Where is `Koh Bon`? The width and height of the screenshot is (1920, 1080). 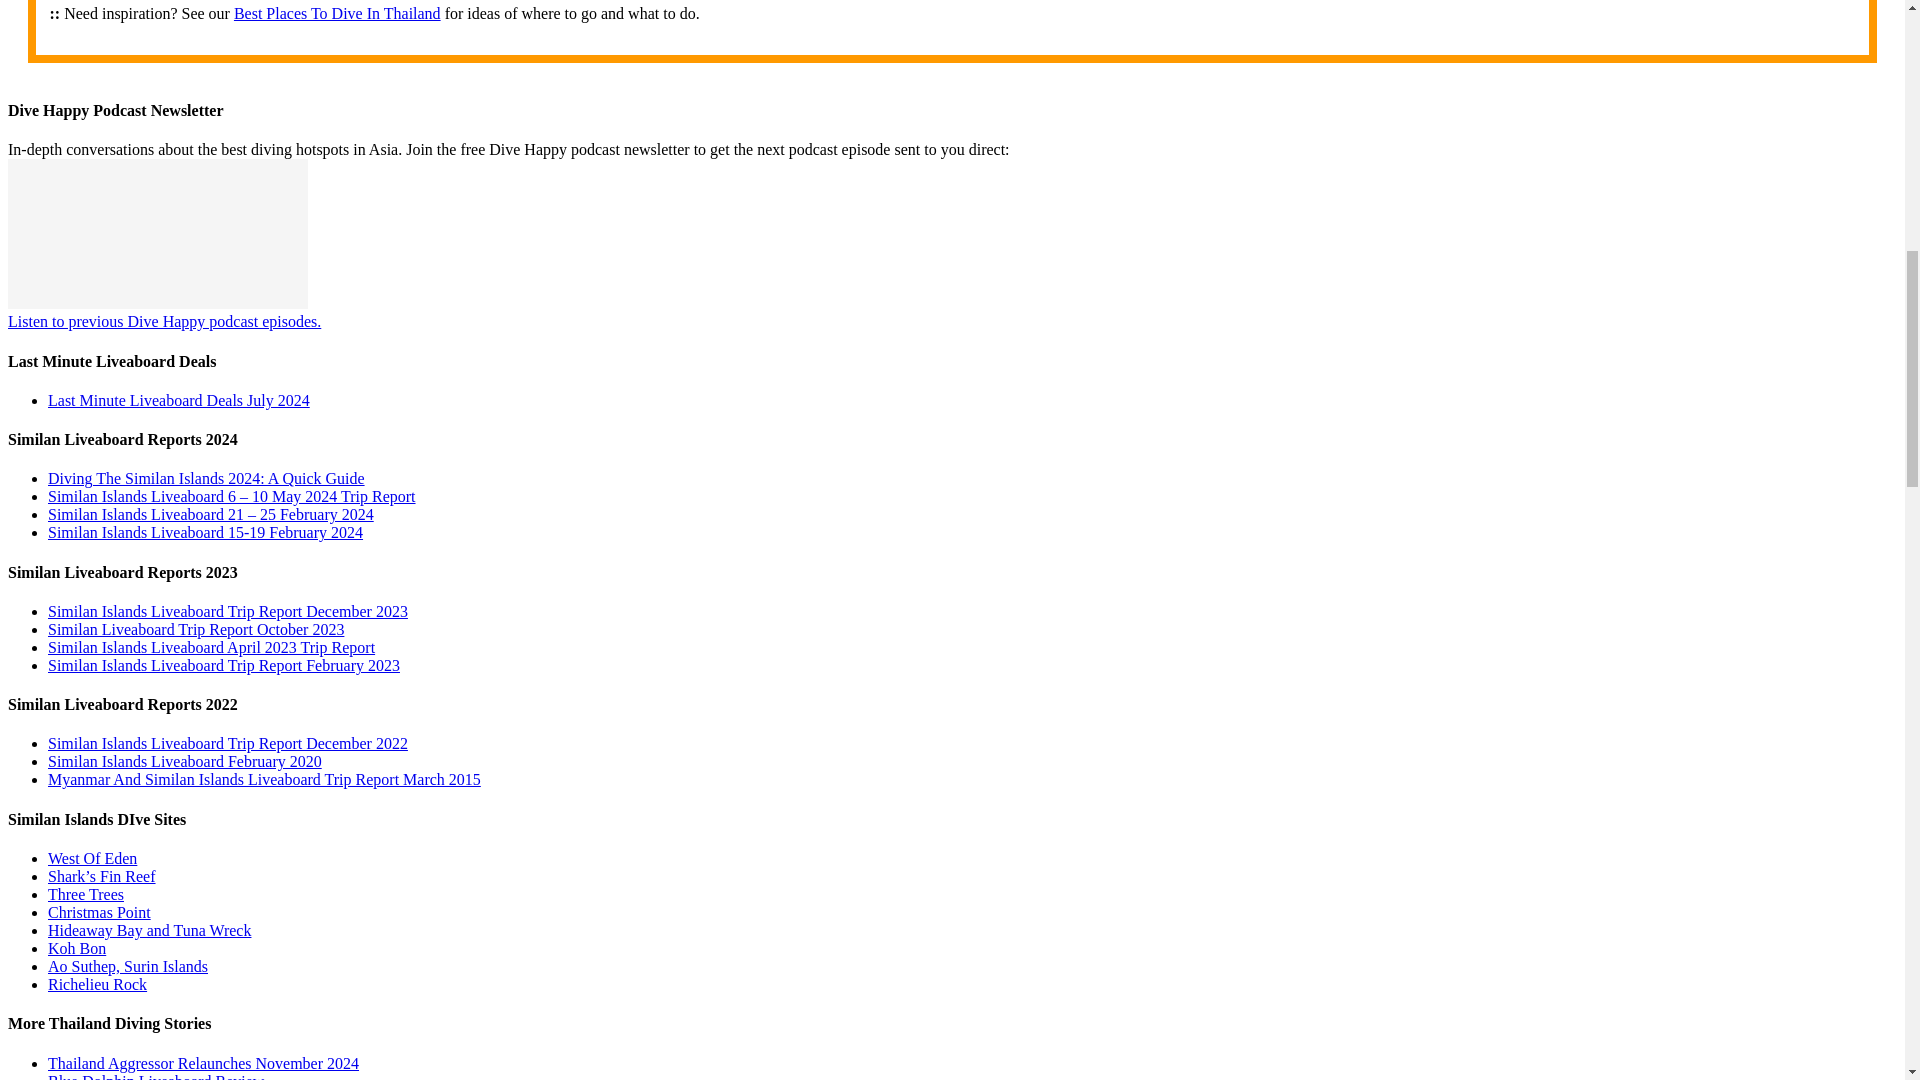
Koh Bon is located at coordinates (76, 948).